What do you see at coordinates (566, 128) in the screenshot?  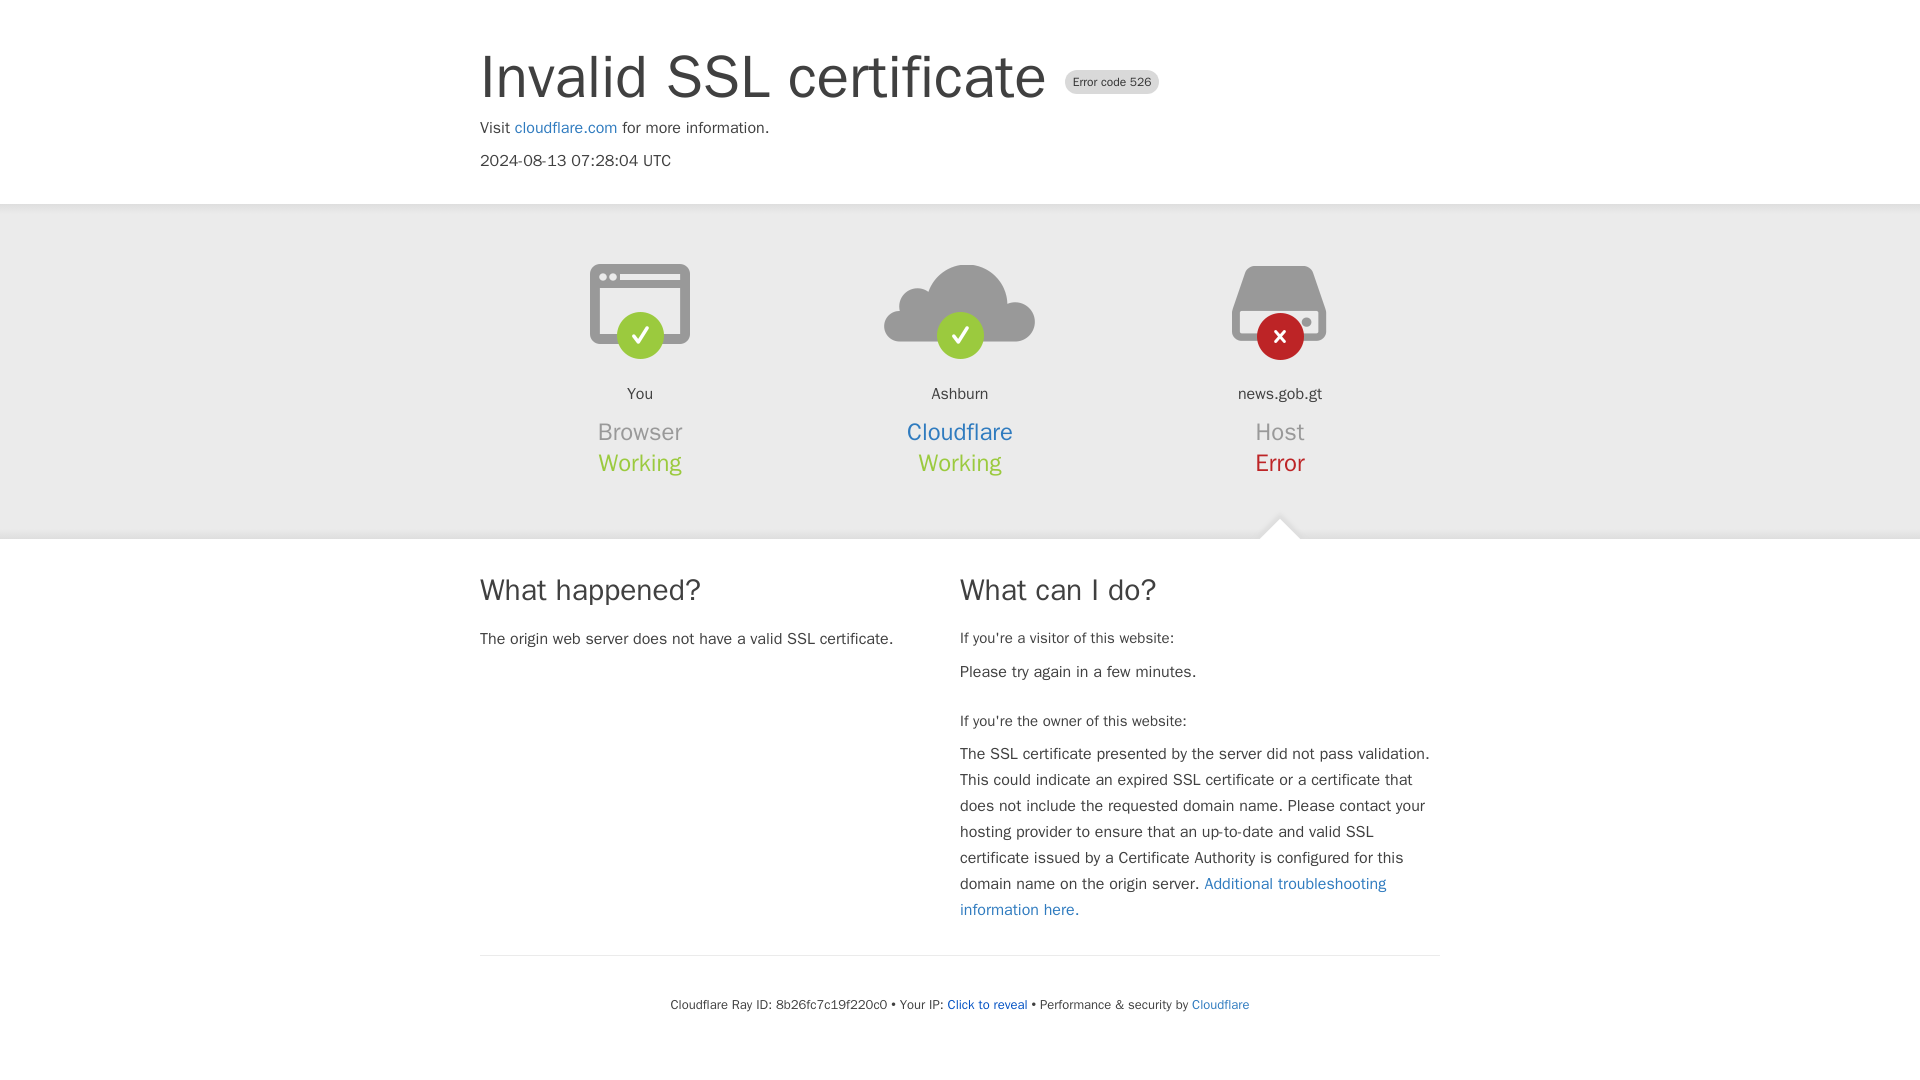 I see `cloudflare.com` at bounding box center [566, 128].